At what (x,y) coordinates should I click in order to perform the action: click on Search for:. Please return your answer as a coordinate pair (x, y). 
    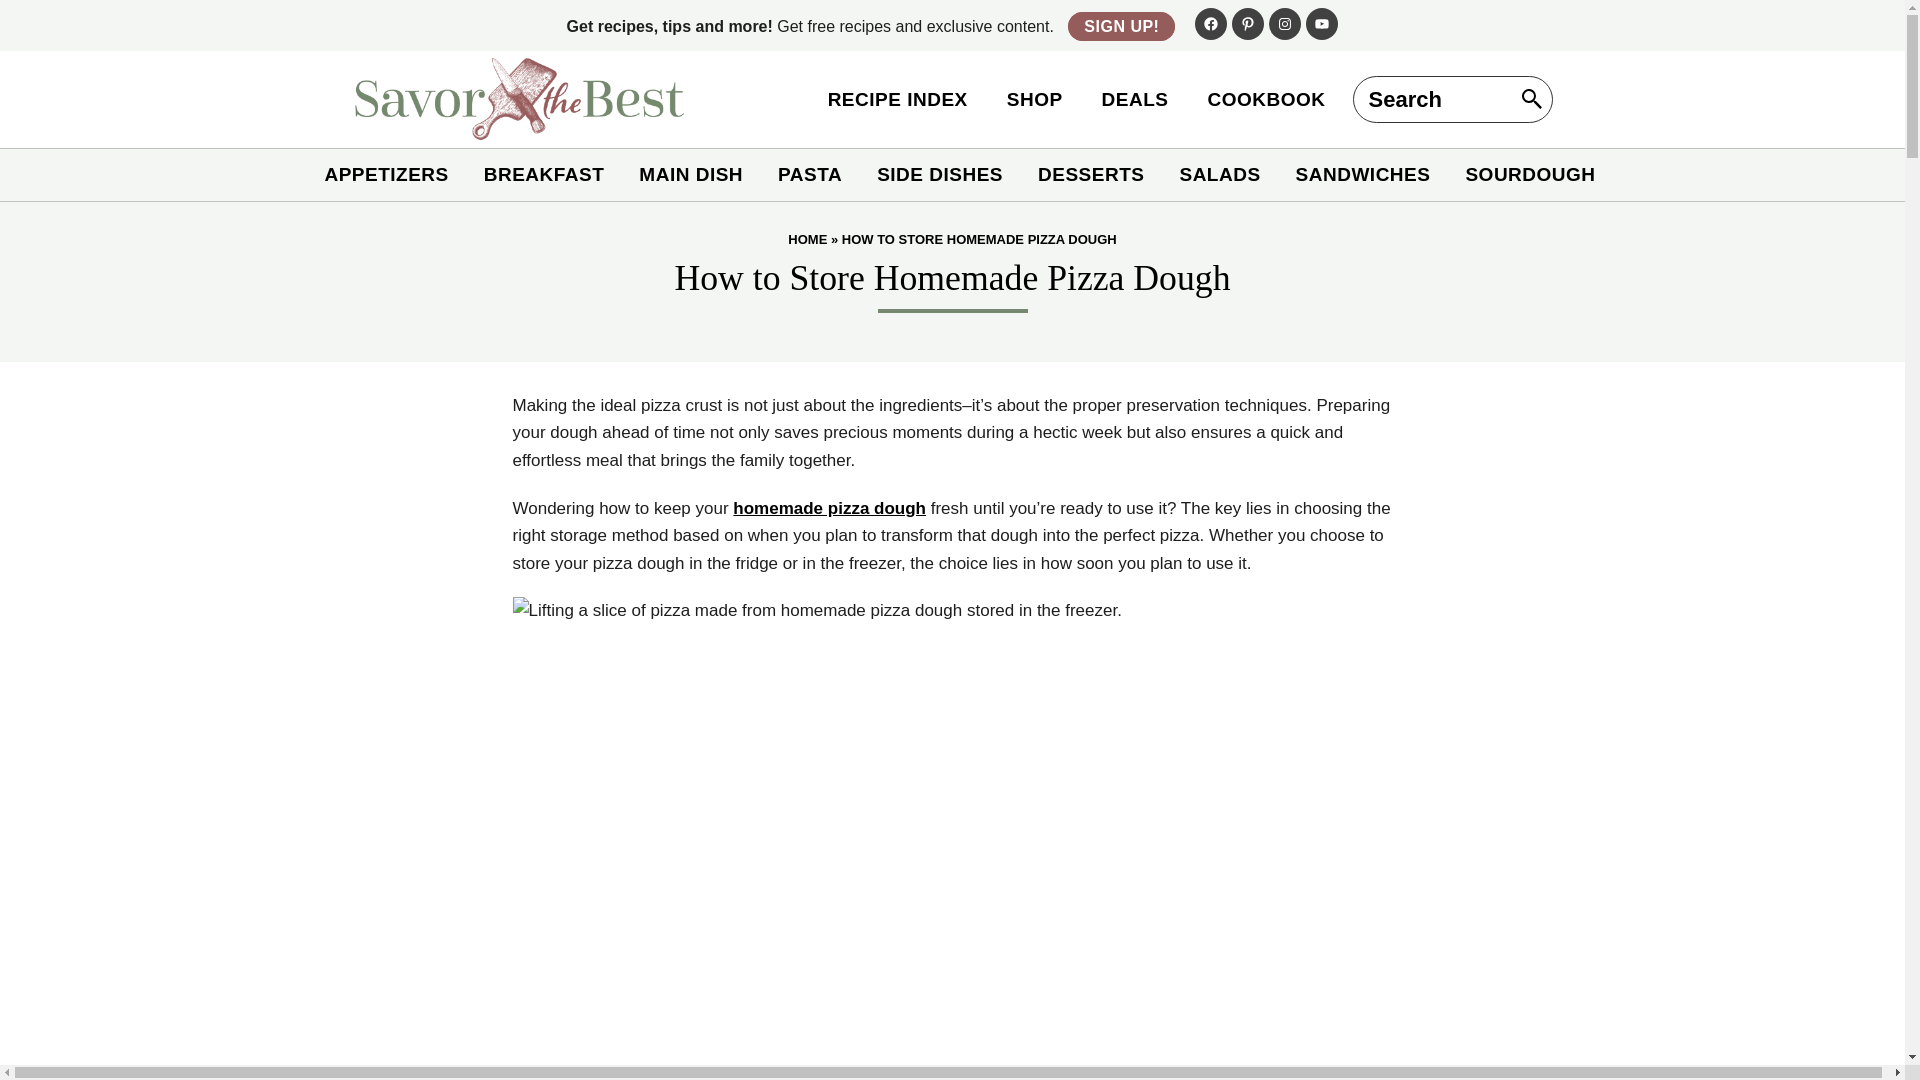
    Looking at the image, I should click on (1451, 99).